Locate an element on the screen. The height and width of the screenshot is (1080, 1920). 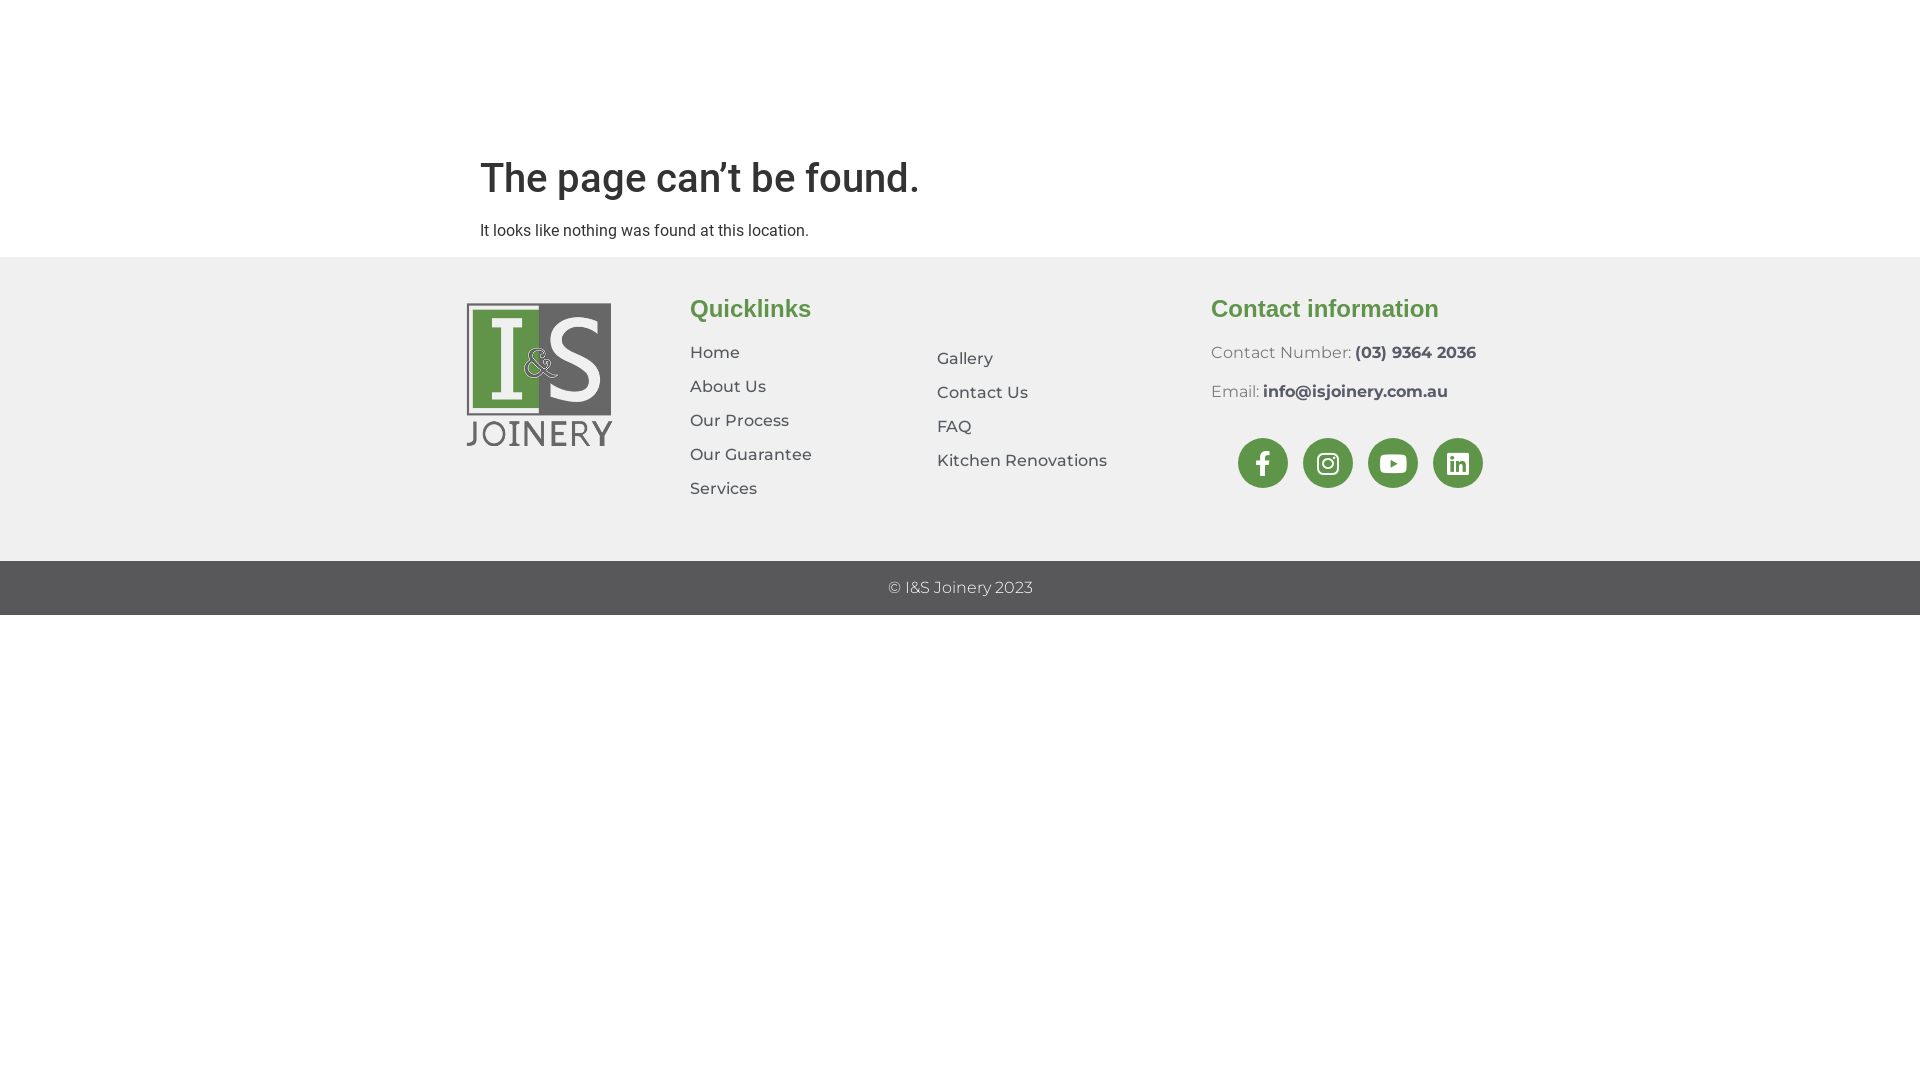
HOME is located at coordinates (392, 103).